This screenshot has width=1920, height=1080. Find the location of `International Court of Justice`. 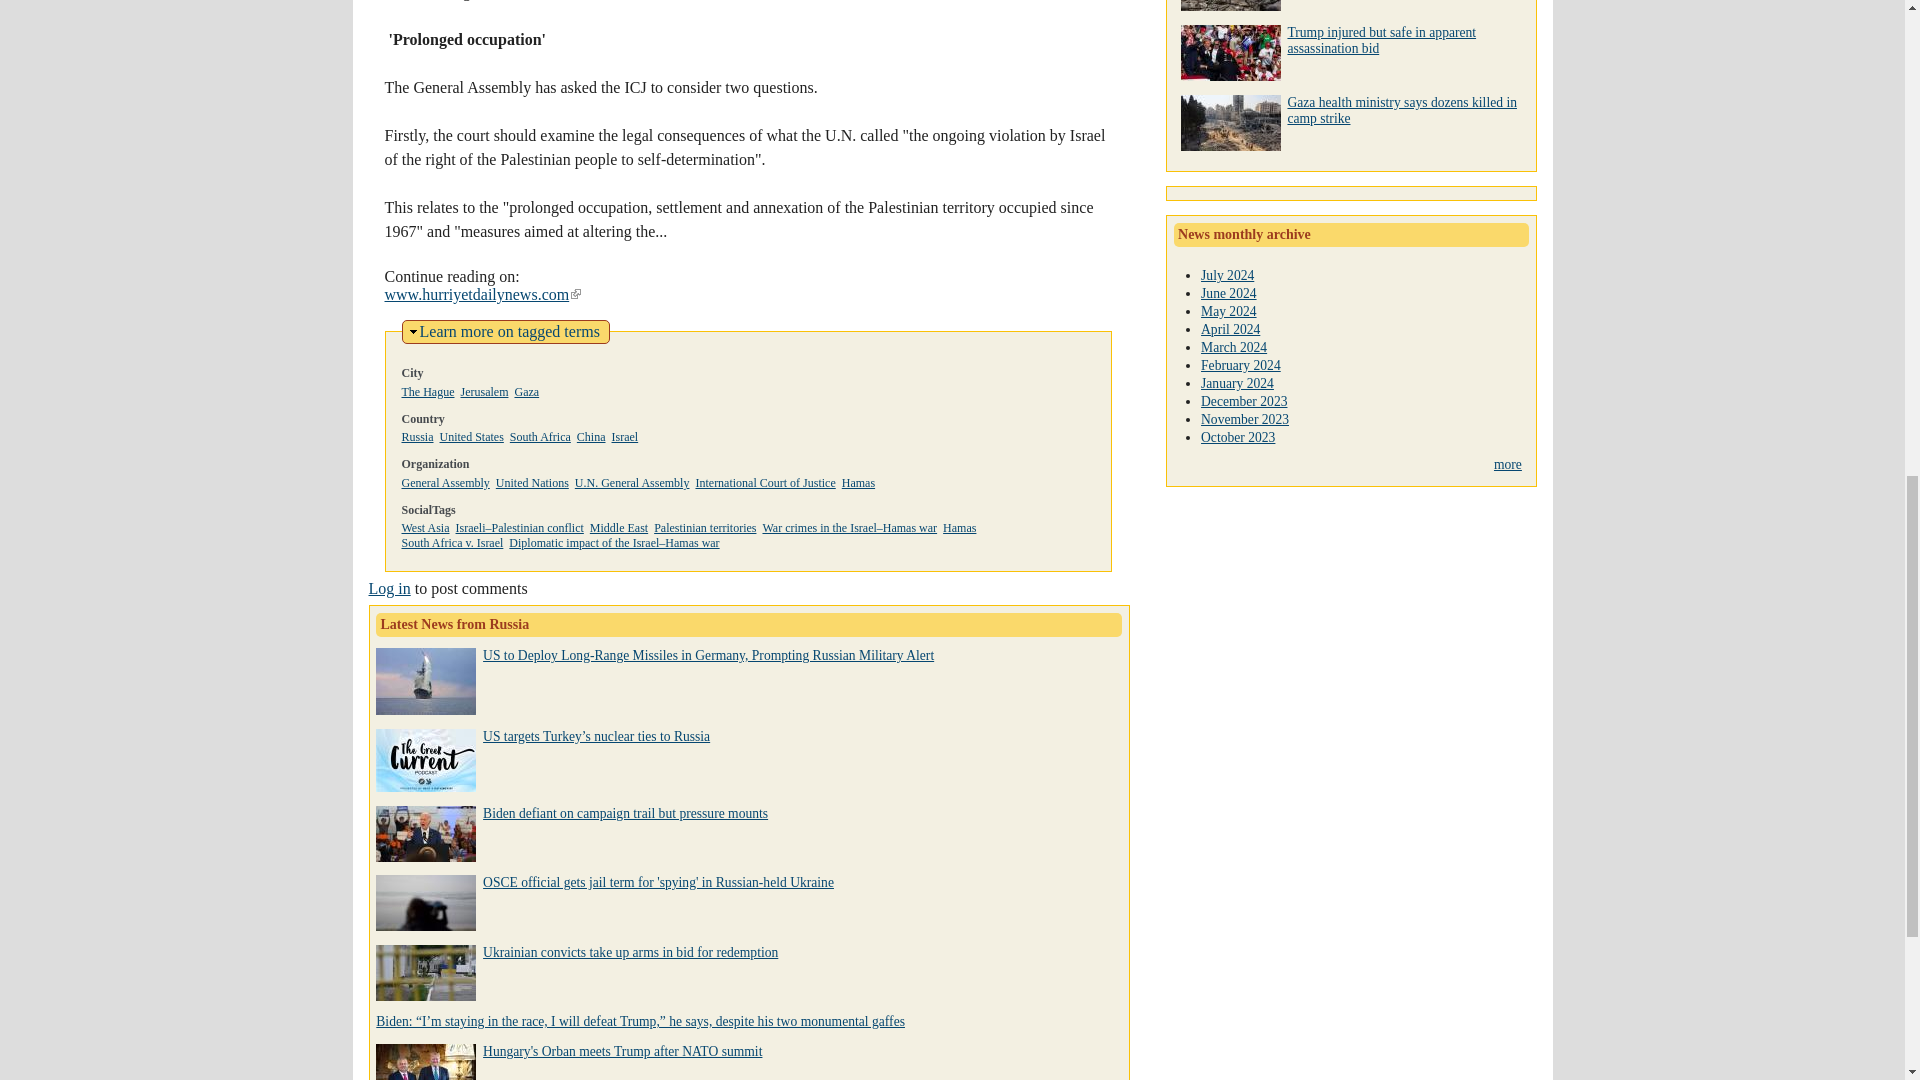

International Court of Justice is located at coordinates (765, 483).